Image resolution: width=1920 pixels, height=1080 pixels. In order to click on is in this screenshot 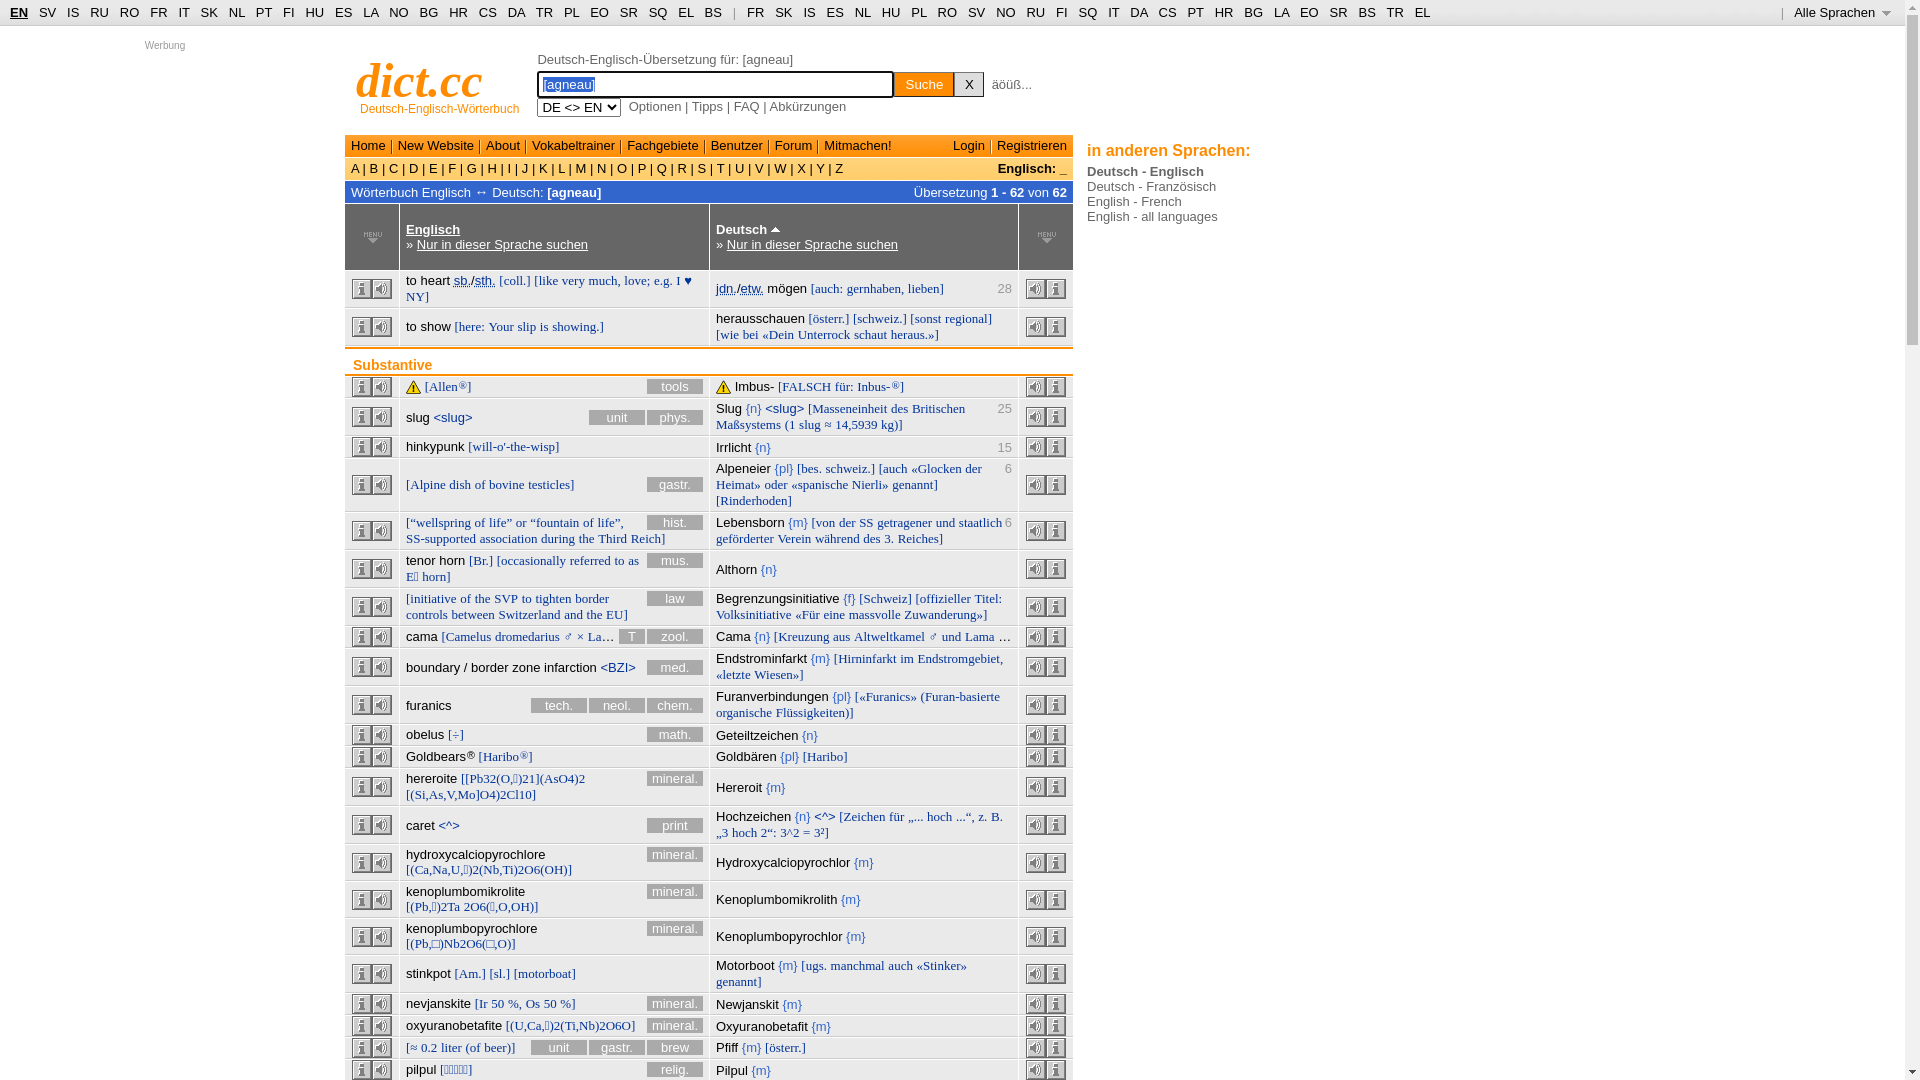, I will do `click(544, 326)`.